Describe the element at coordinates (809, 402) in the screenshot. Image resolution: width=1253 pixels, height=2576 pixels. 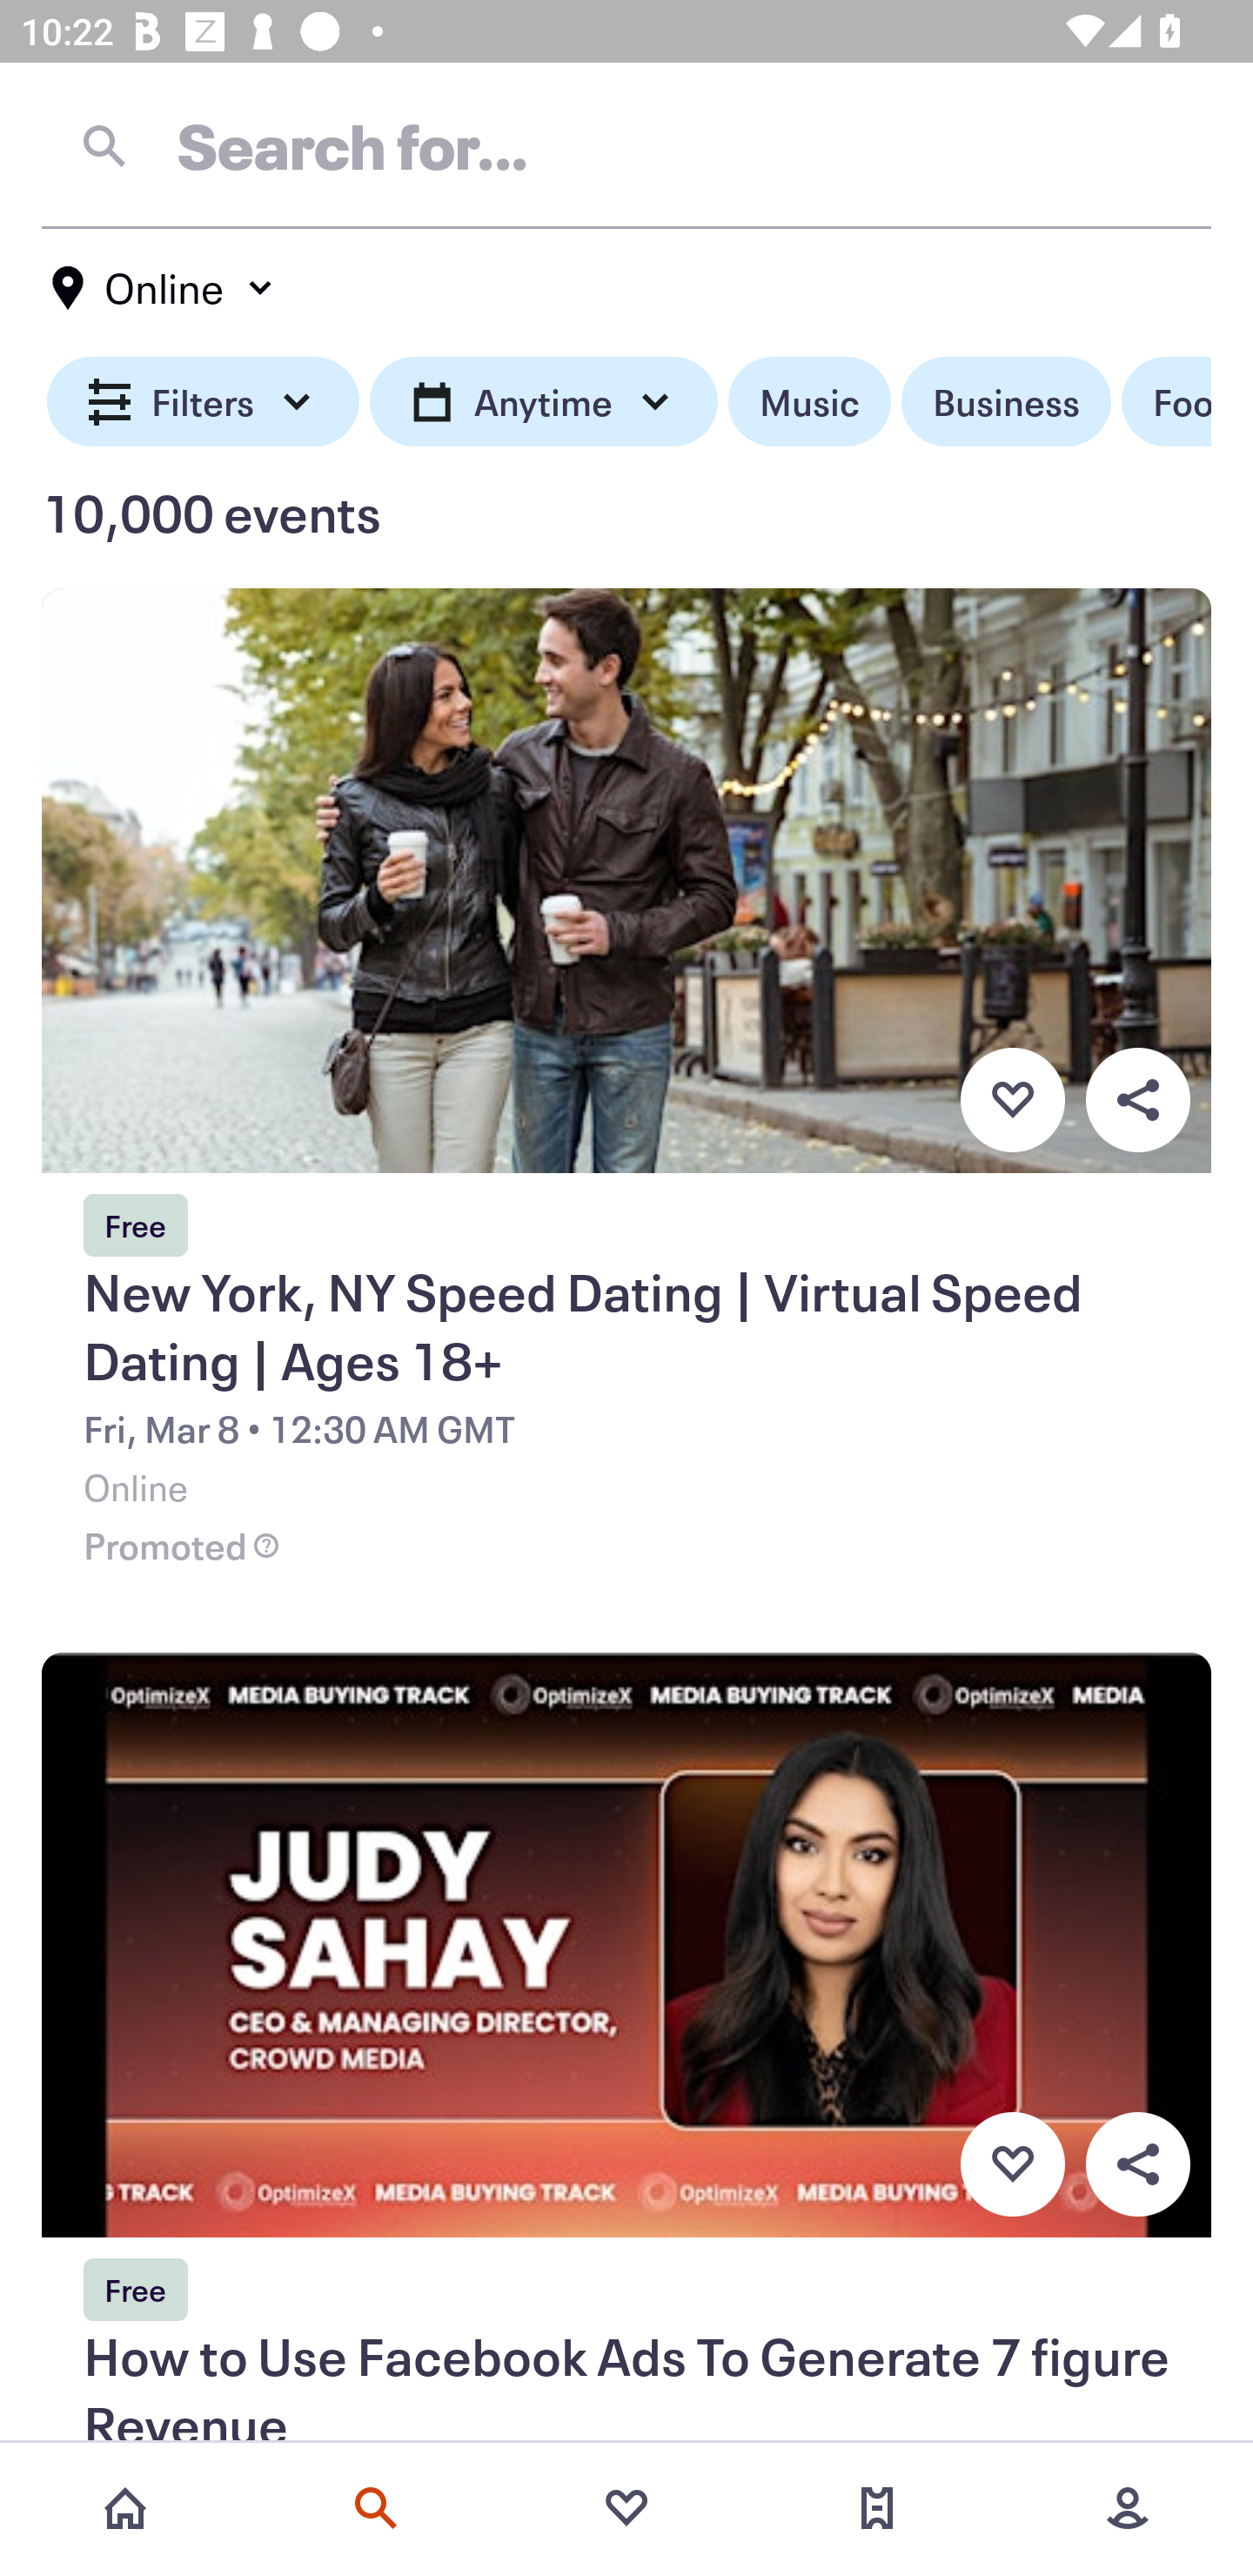
I see `Music` at that location.